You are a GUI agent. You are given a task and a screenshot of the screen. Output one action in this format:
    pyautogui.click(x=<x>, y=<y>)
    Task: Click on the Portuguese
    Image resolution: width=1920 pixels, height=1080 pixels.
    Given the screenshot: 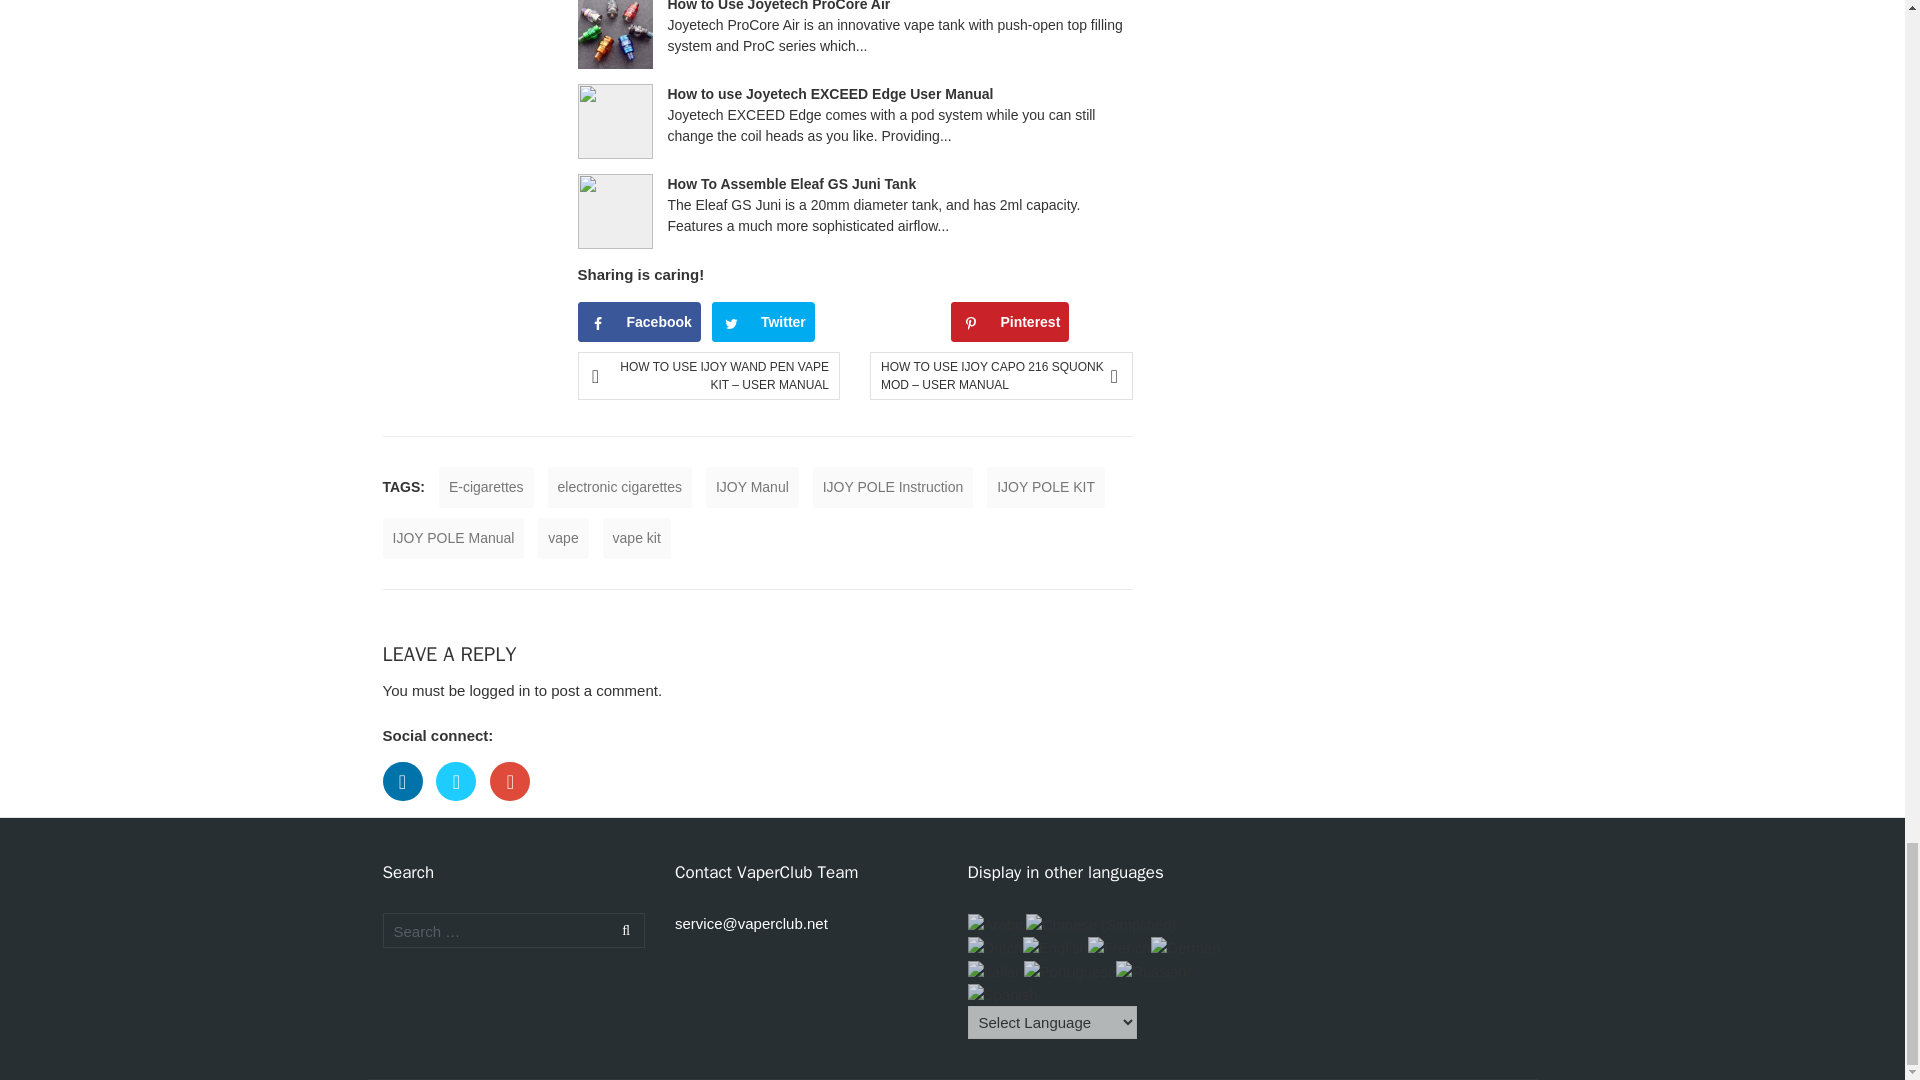 What is the action you would take?
    pyautogui.click(x=1070, y=970)
    